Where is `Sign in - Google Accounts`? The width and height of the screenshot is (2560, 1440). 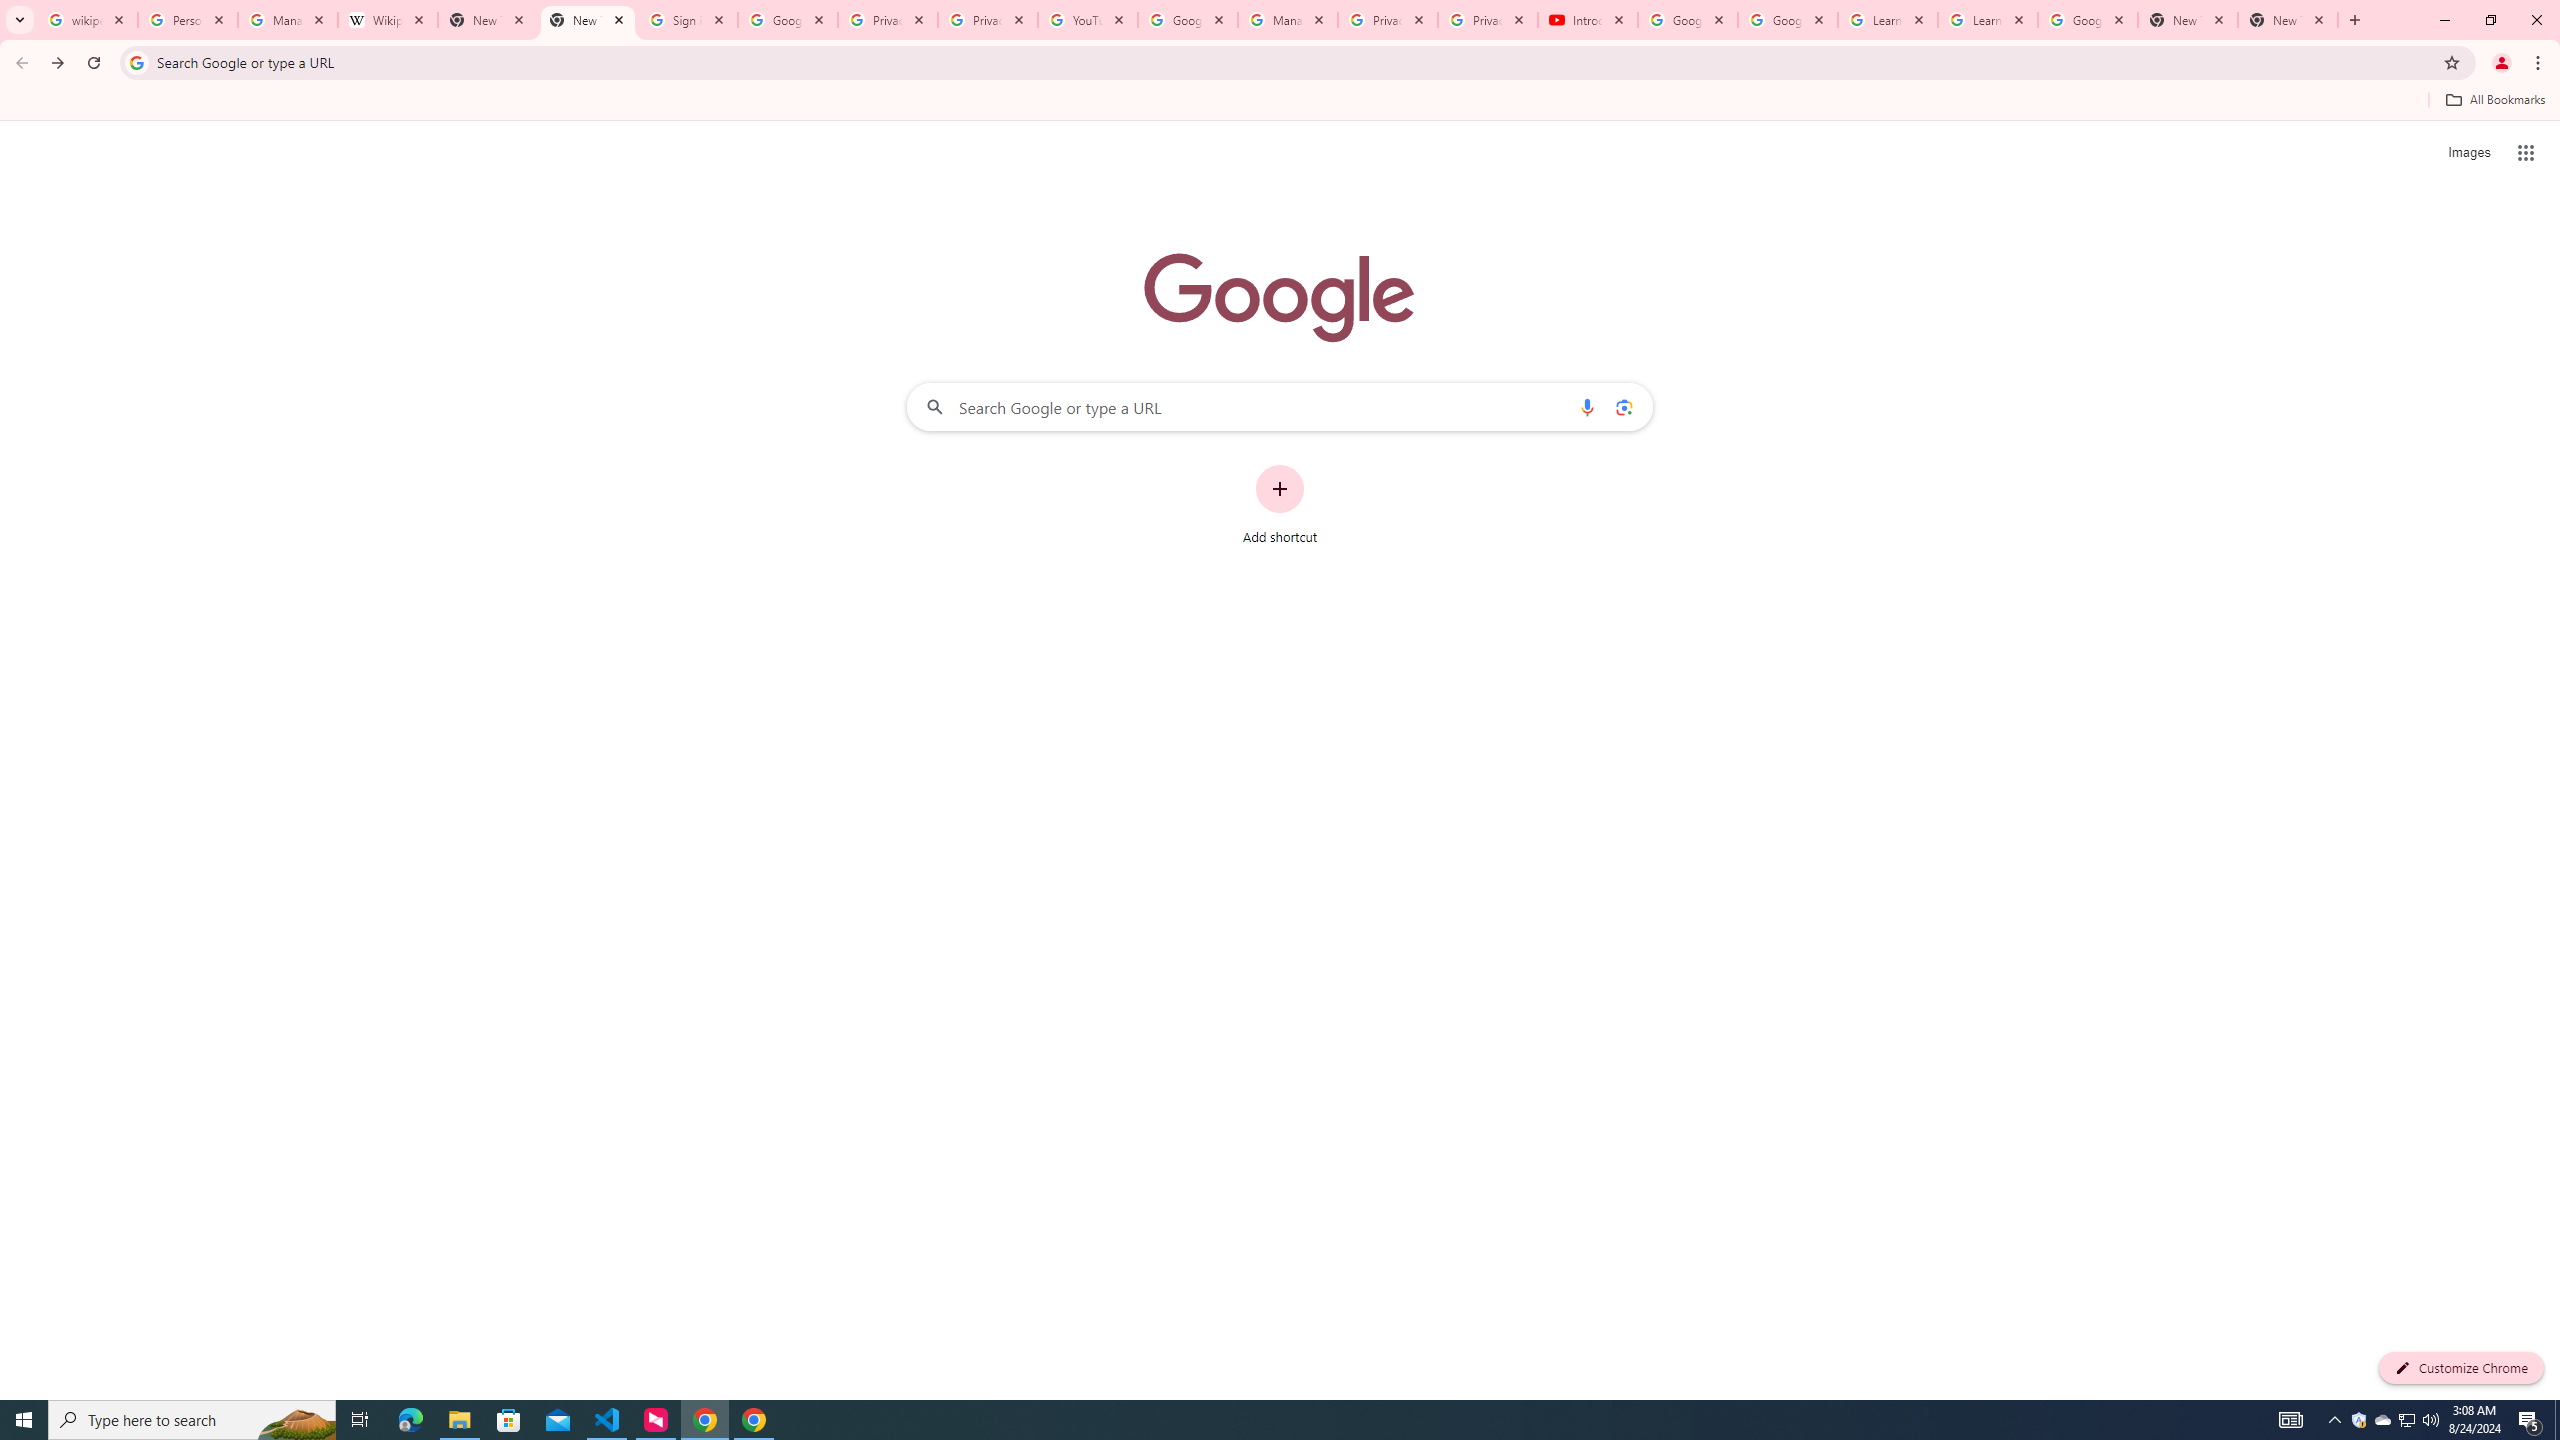 Sign in - Google Accounts is located at coordinates (688, 20).